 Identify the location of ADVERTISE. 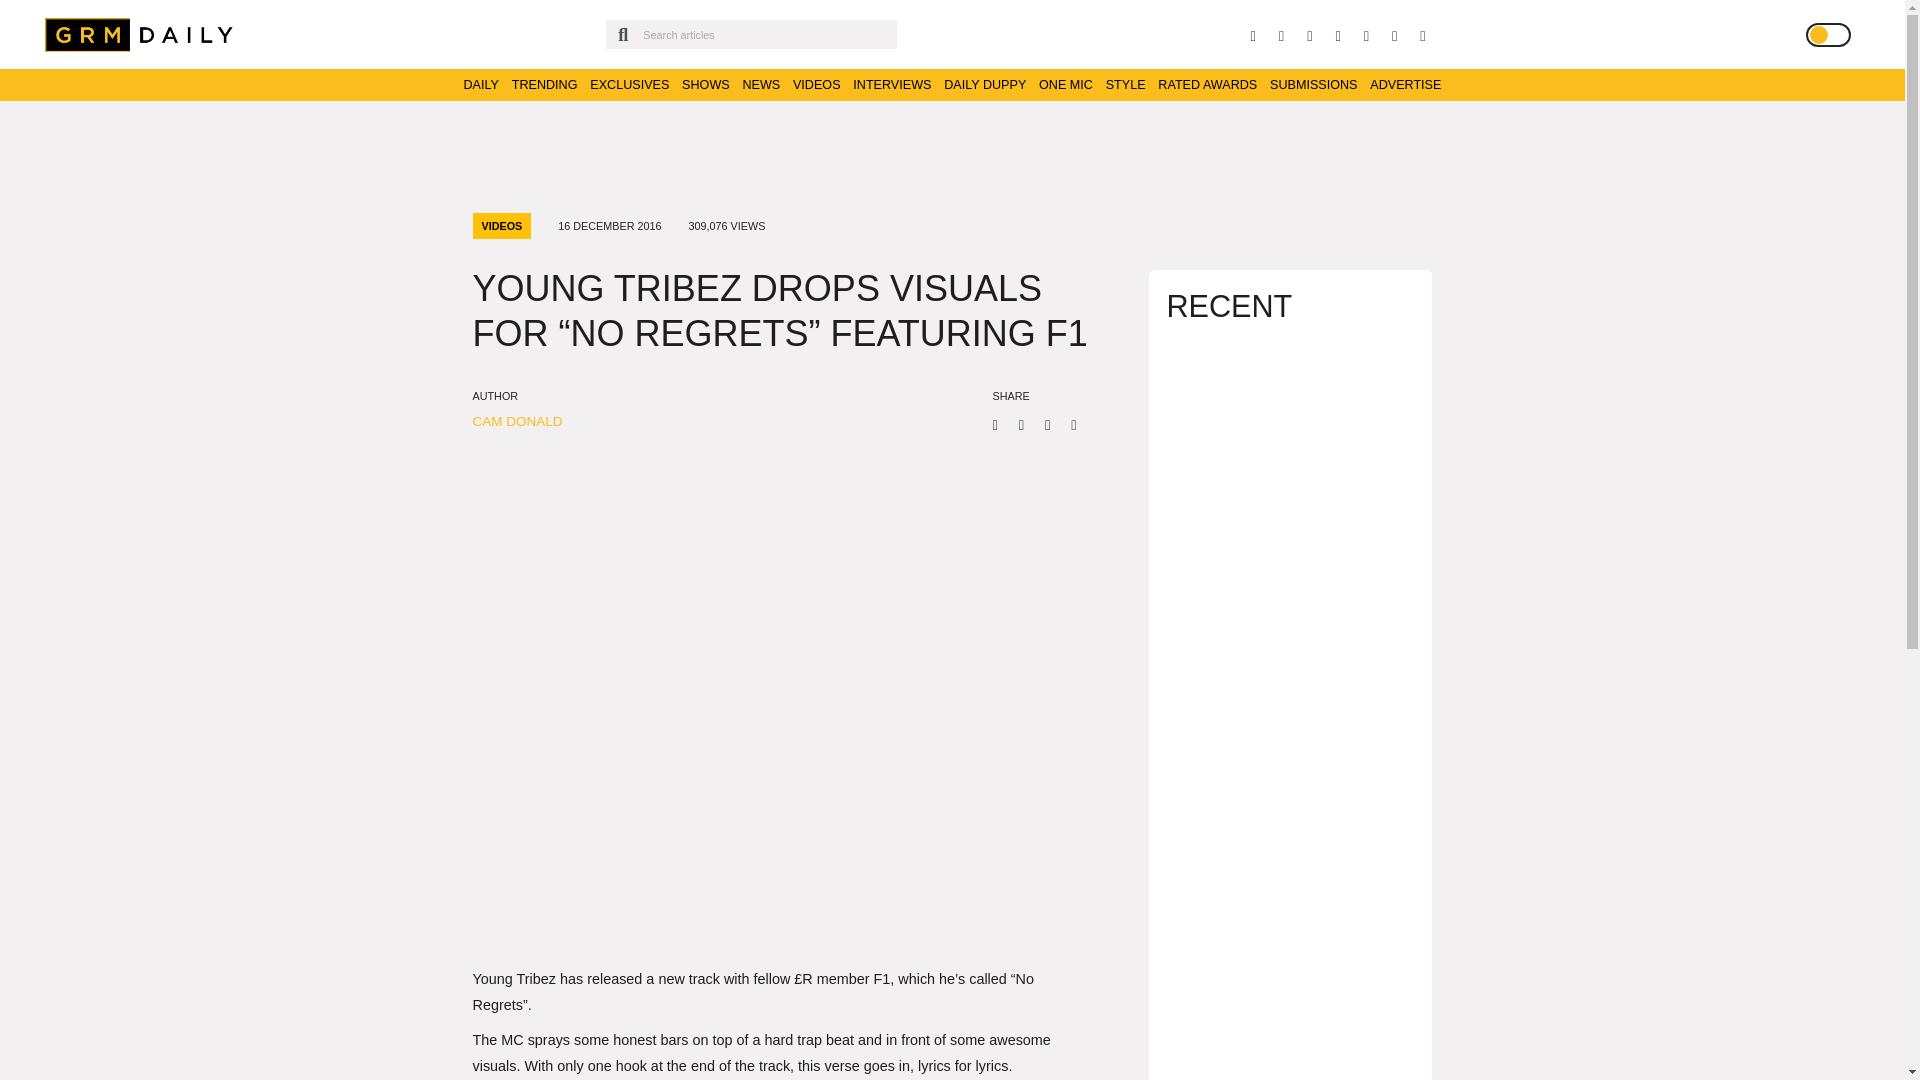
(1406, 84).